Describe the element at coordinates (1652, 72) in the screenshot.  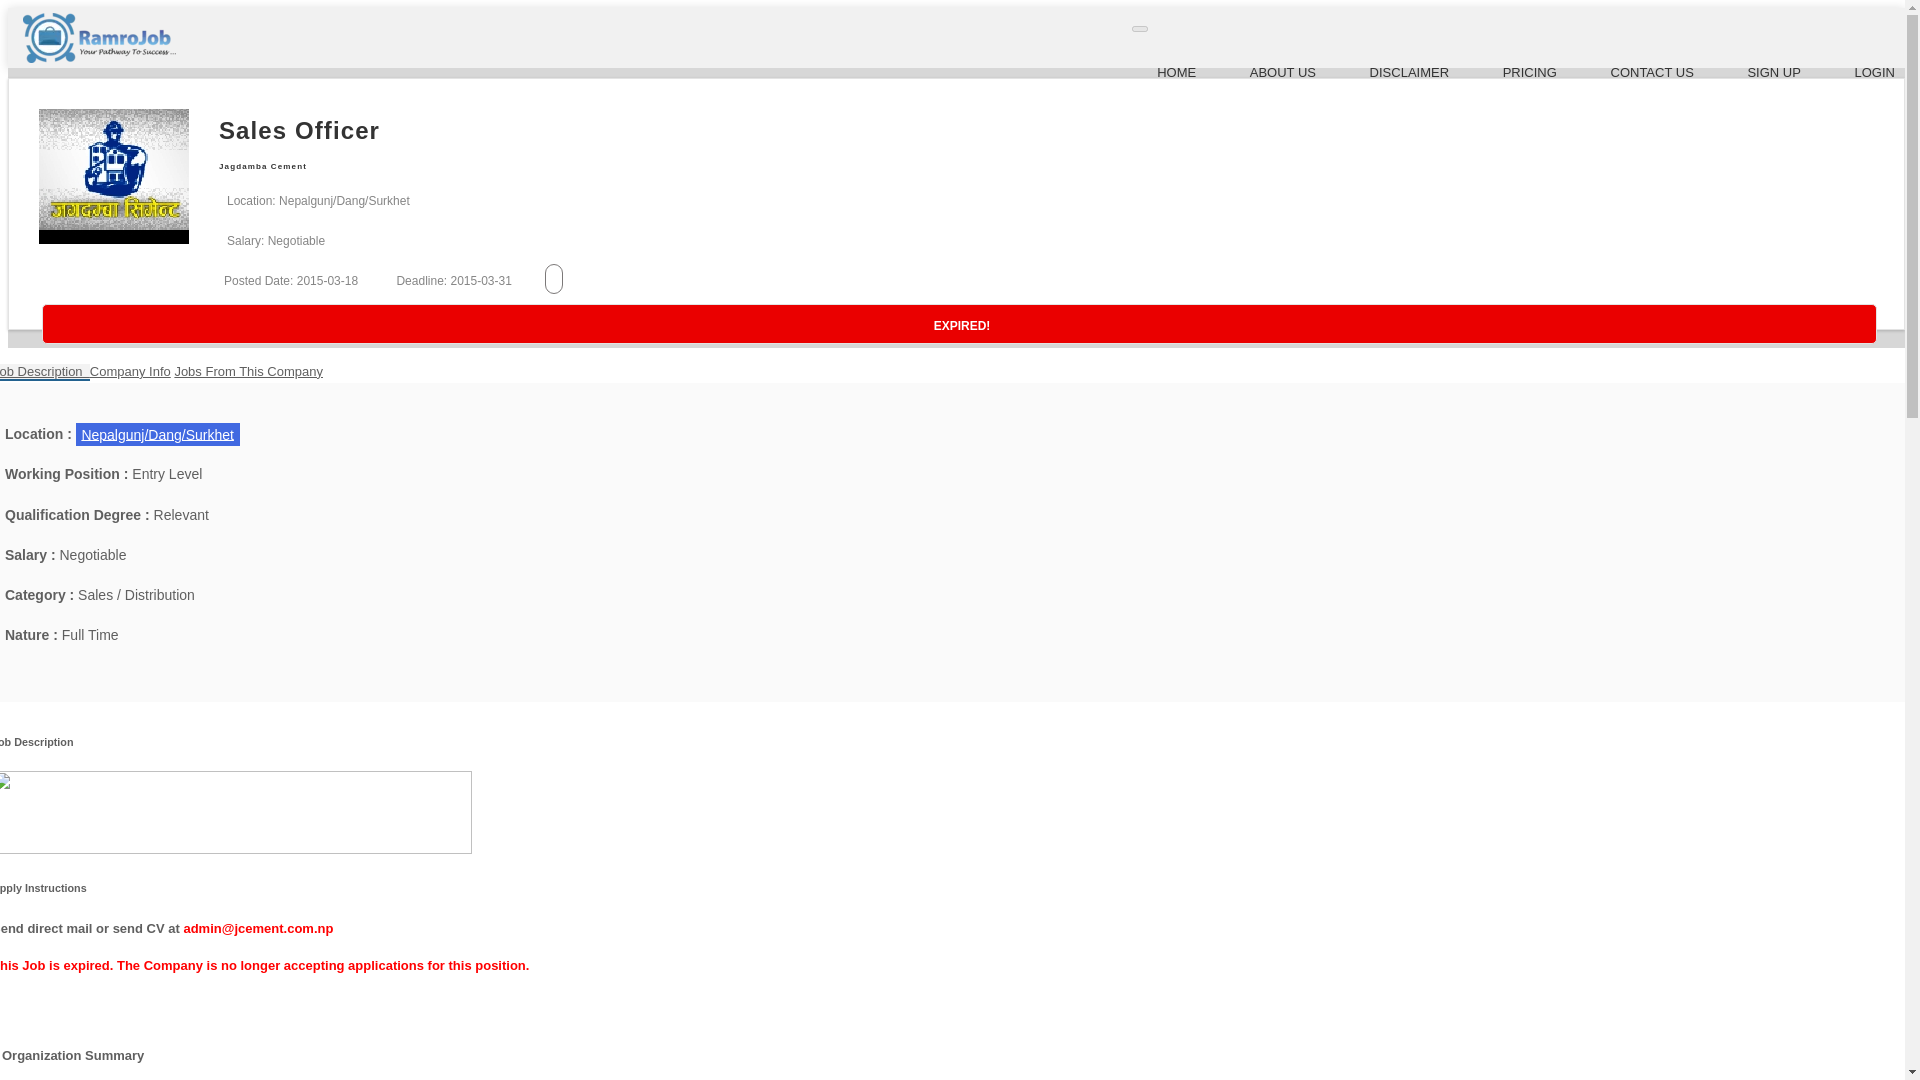
I see `Contact Ramrojob` at that location.